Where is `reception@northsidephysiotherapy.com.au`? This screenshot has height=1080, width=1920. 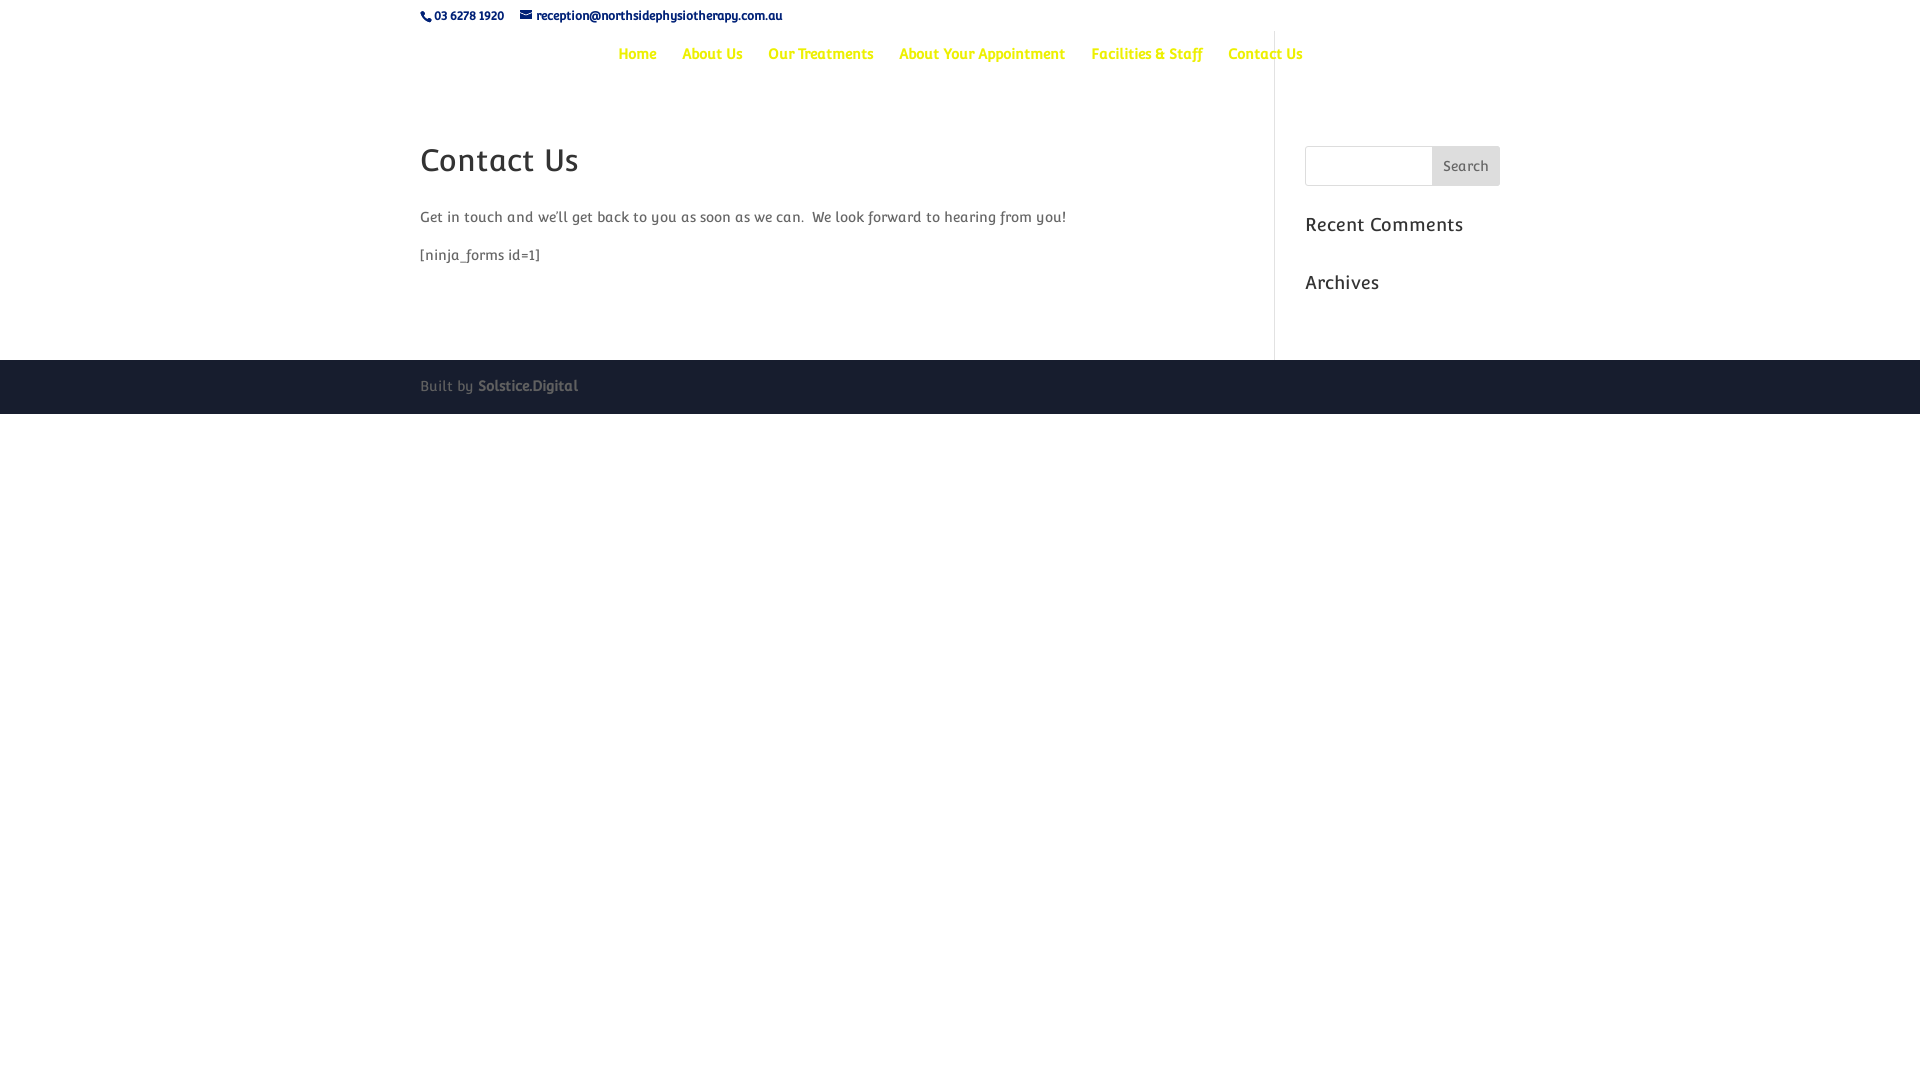 reception@northsidephysiotherapy.com.au is located at coordinates (651, 16).